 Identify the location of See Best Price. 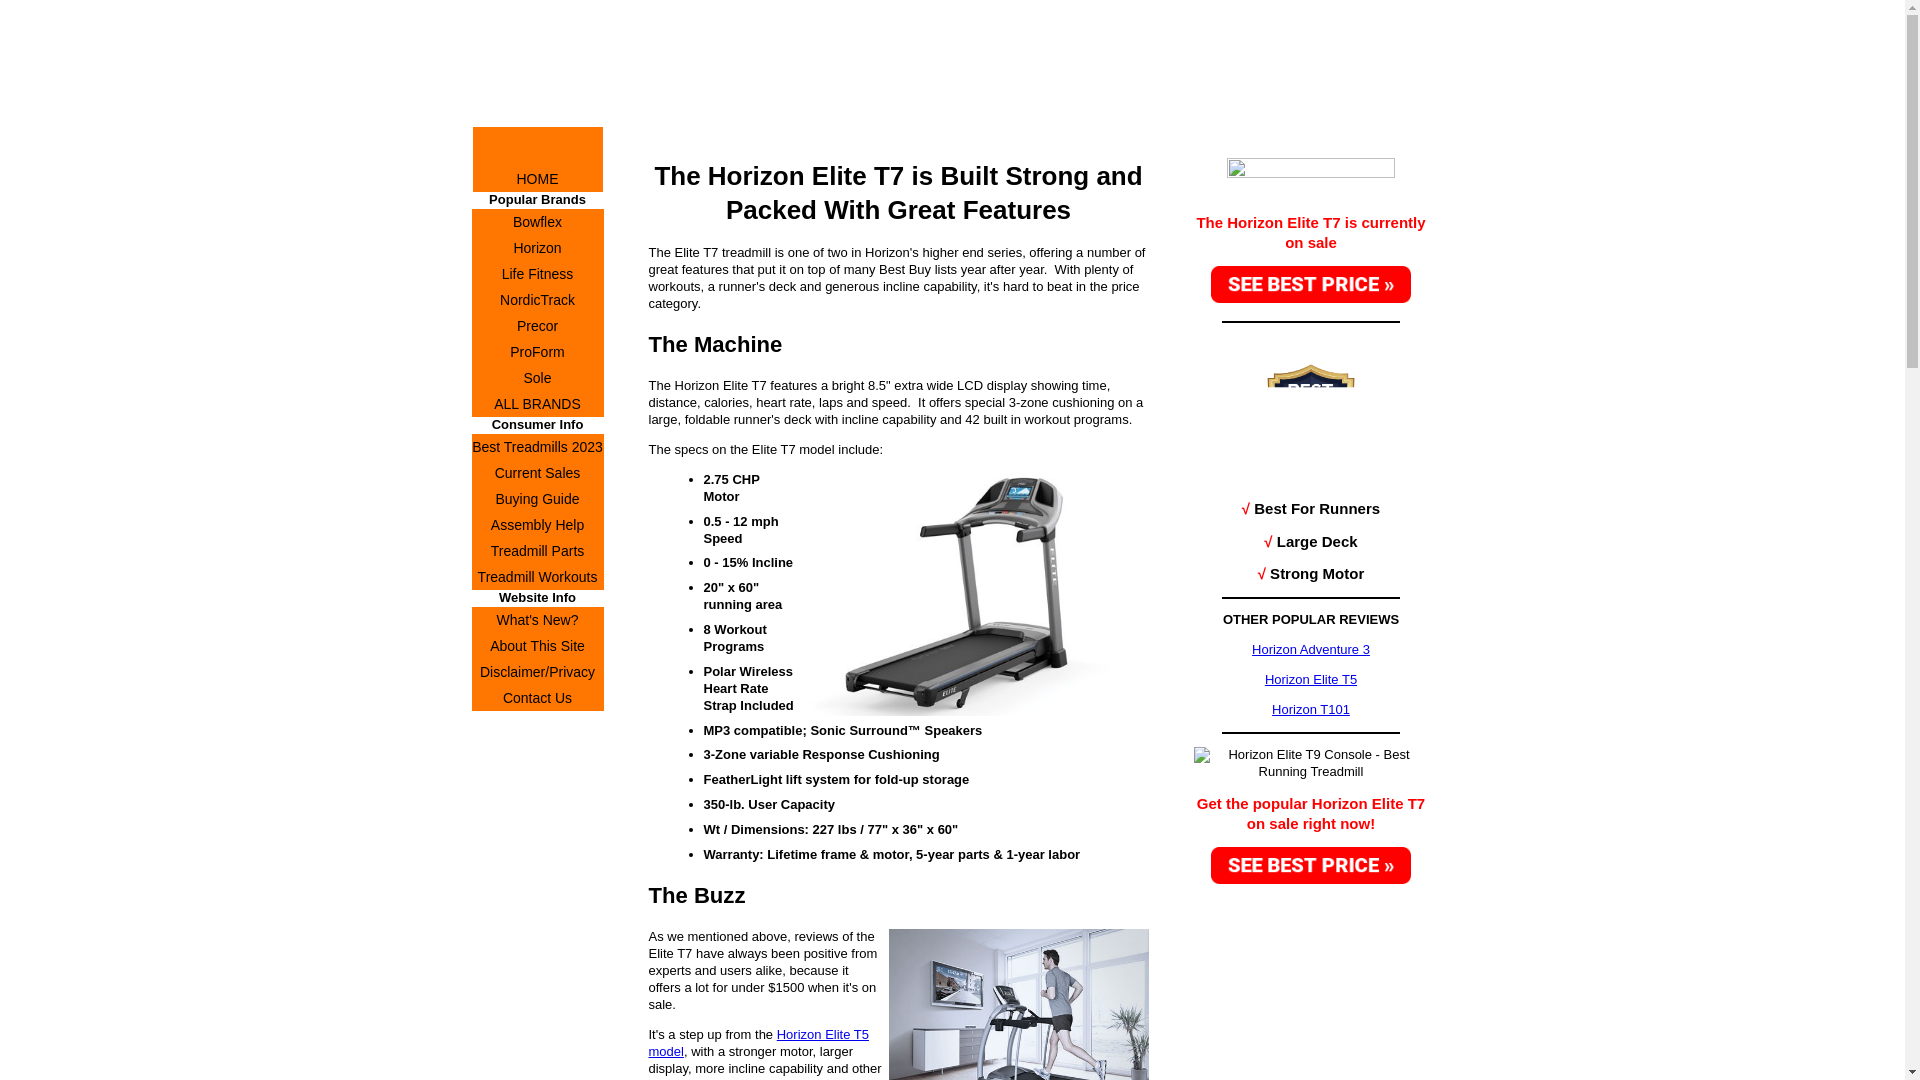
(1311, 284).